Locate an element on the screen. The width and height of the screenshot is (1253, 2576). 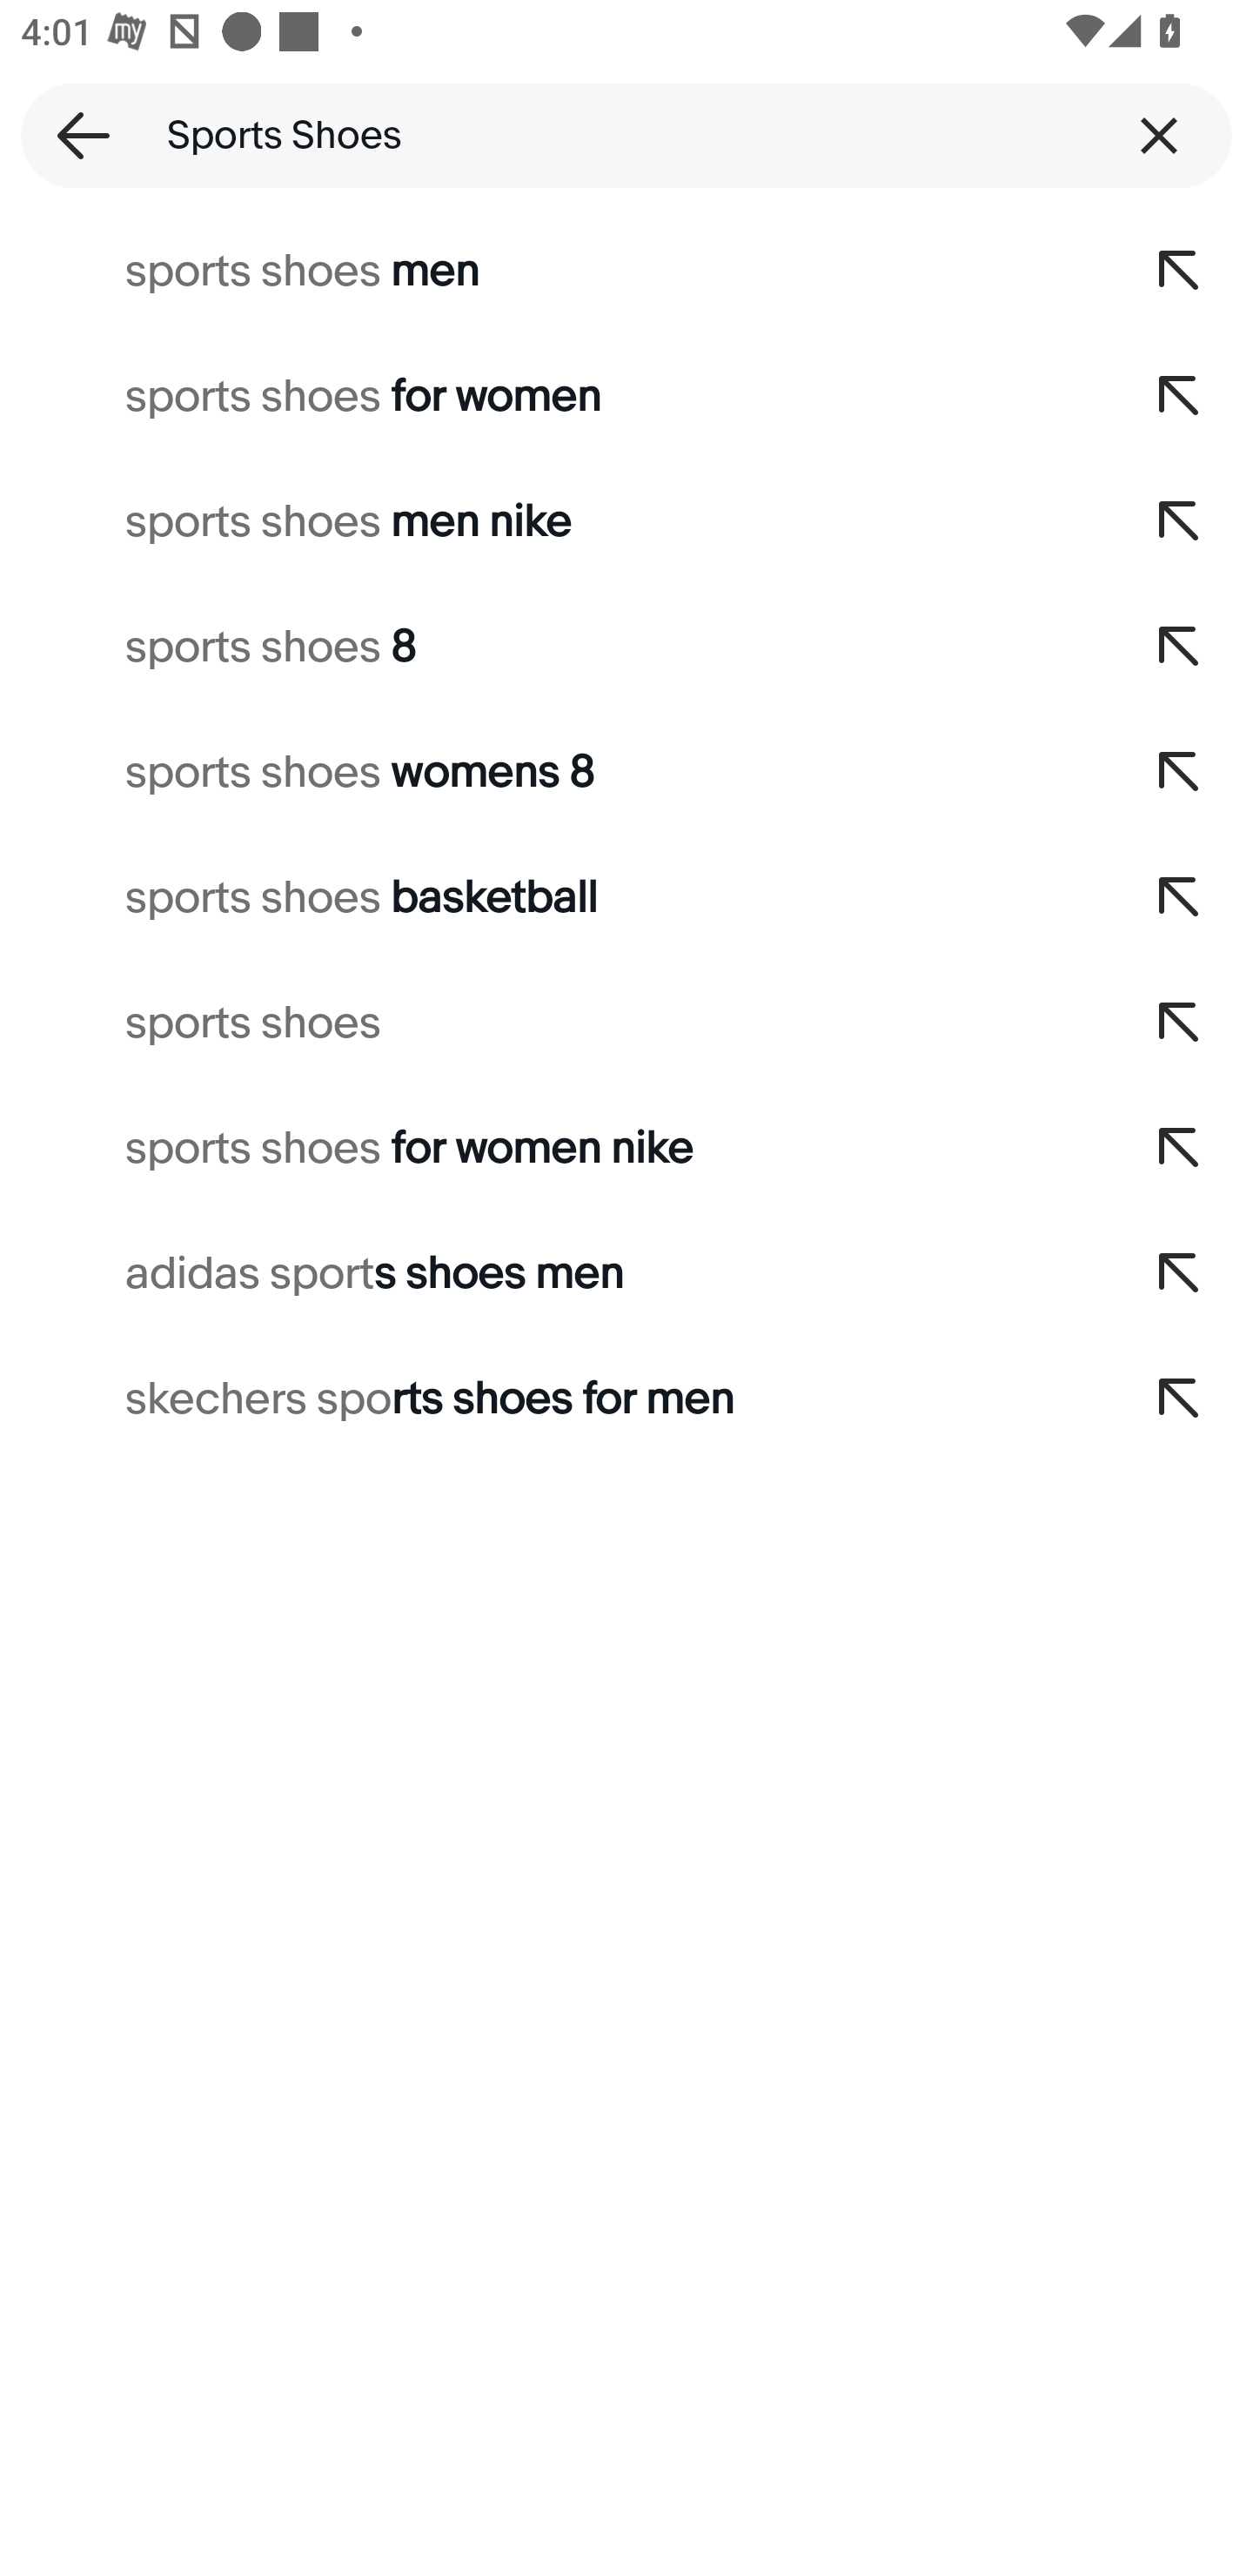
sports shoes womens 8 is located at coordinates (553, 773).